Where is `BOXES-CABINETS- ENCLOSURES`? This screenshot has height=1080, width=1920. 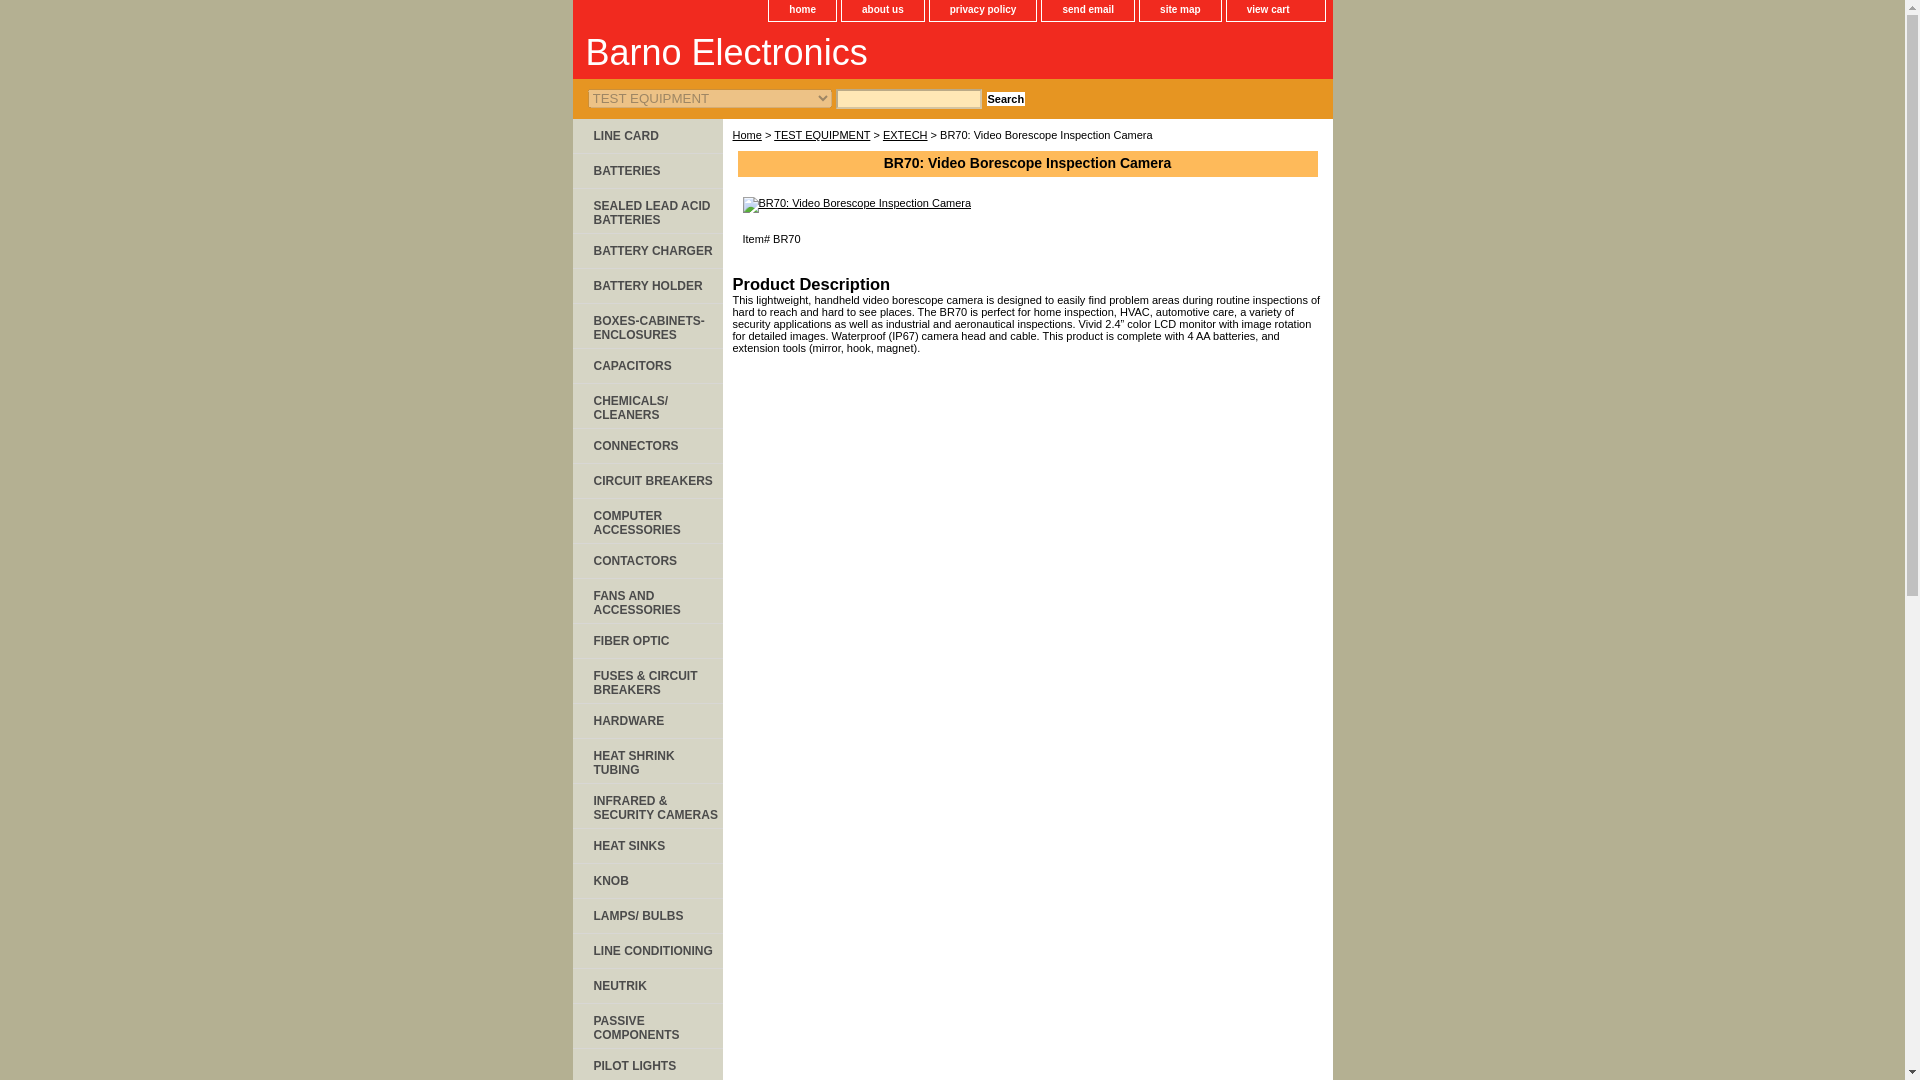 BOXES-CABINETS- ENCLOSURES is located at coordinates (646, 326).